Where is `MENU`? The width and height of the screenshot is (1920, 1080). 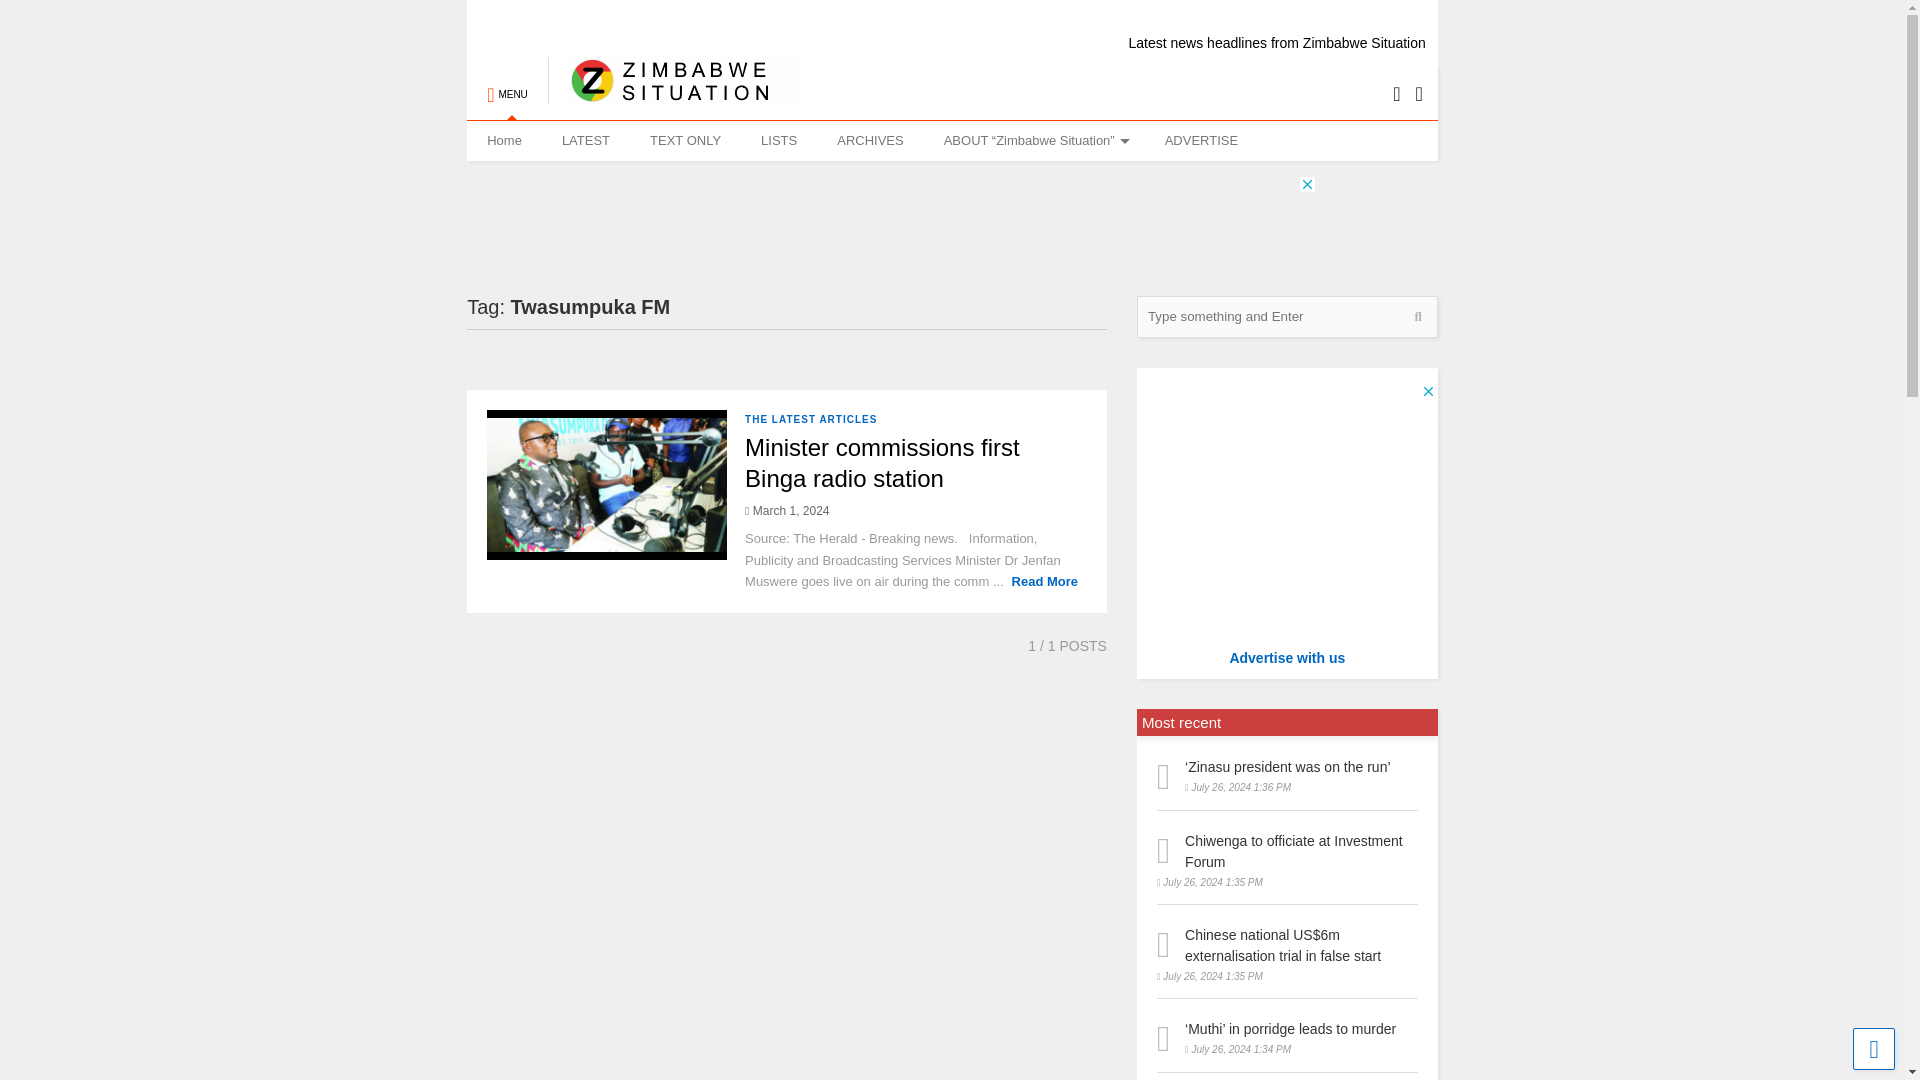 MENU is located at coordinates (506, 85).